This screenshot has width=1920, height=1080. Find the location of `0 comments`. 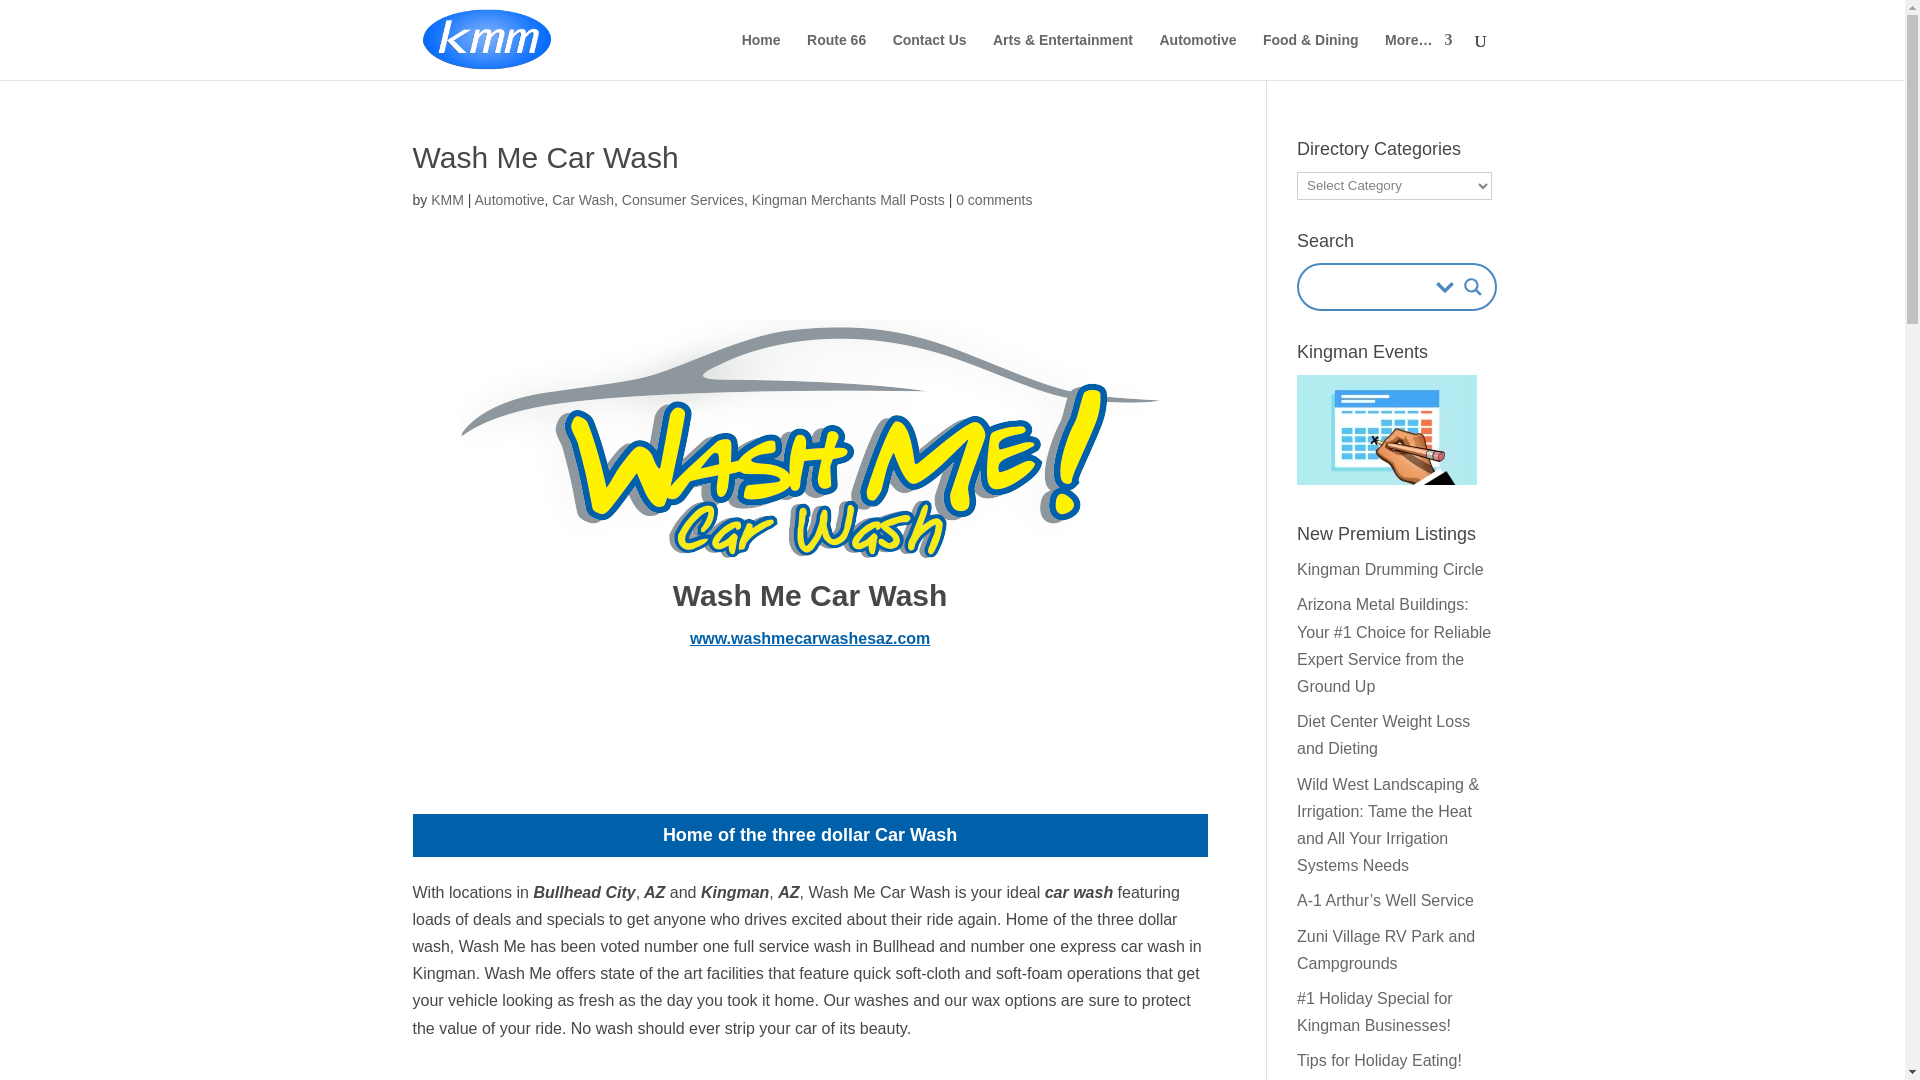

0 comments is located at coordinates (994, 200).